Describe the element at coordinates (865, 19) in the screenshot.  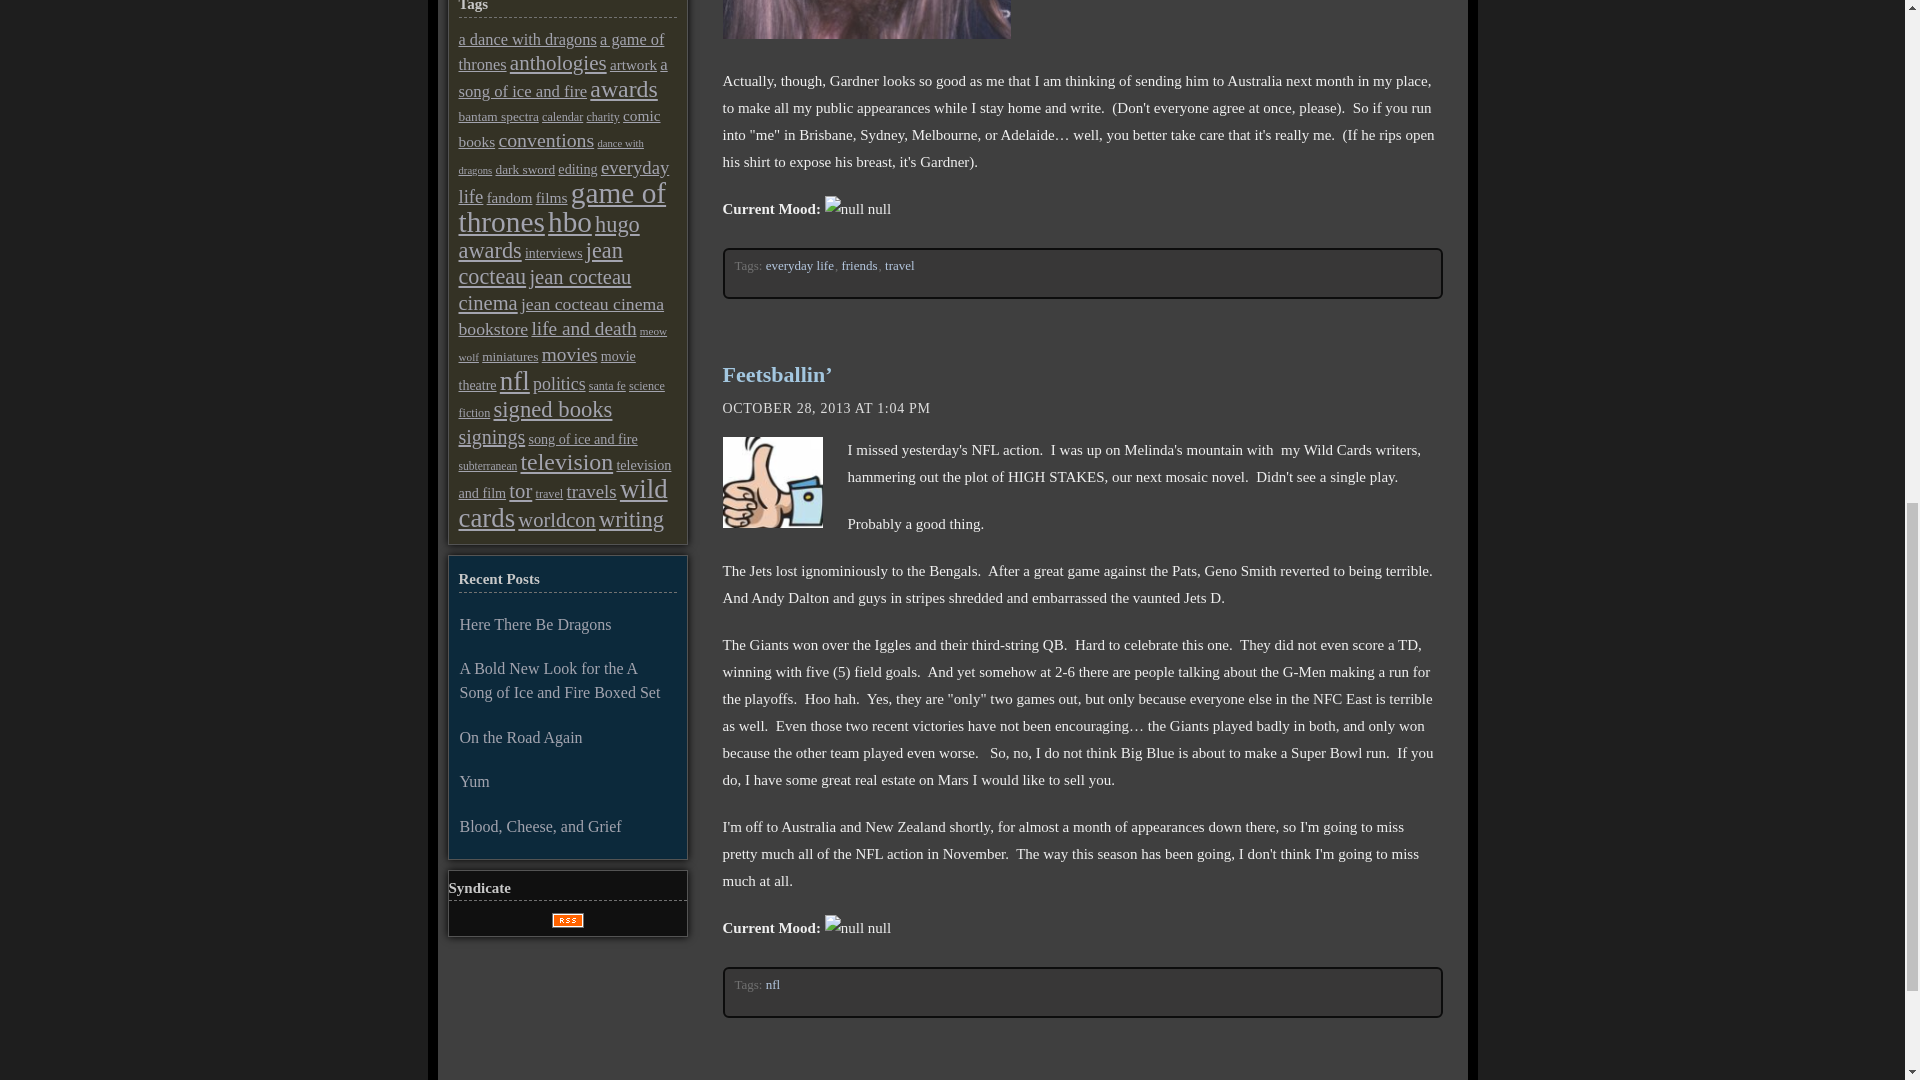
I see `misc122` at that location.